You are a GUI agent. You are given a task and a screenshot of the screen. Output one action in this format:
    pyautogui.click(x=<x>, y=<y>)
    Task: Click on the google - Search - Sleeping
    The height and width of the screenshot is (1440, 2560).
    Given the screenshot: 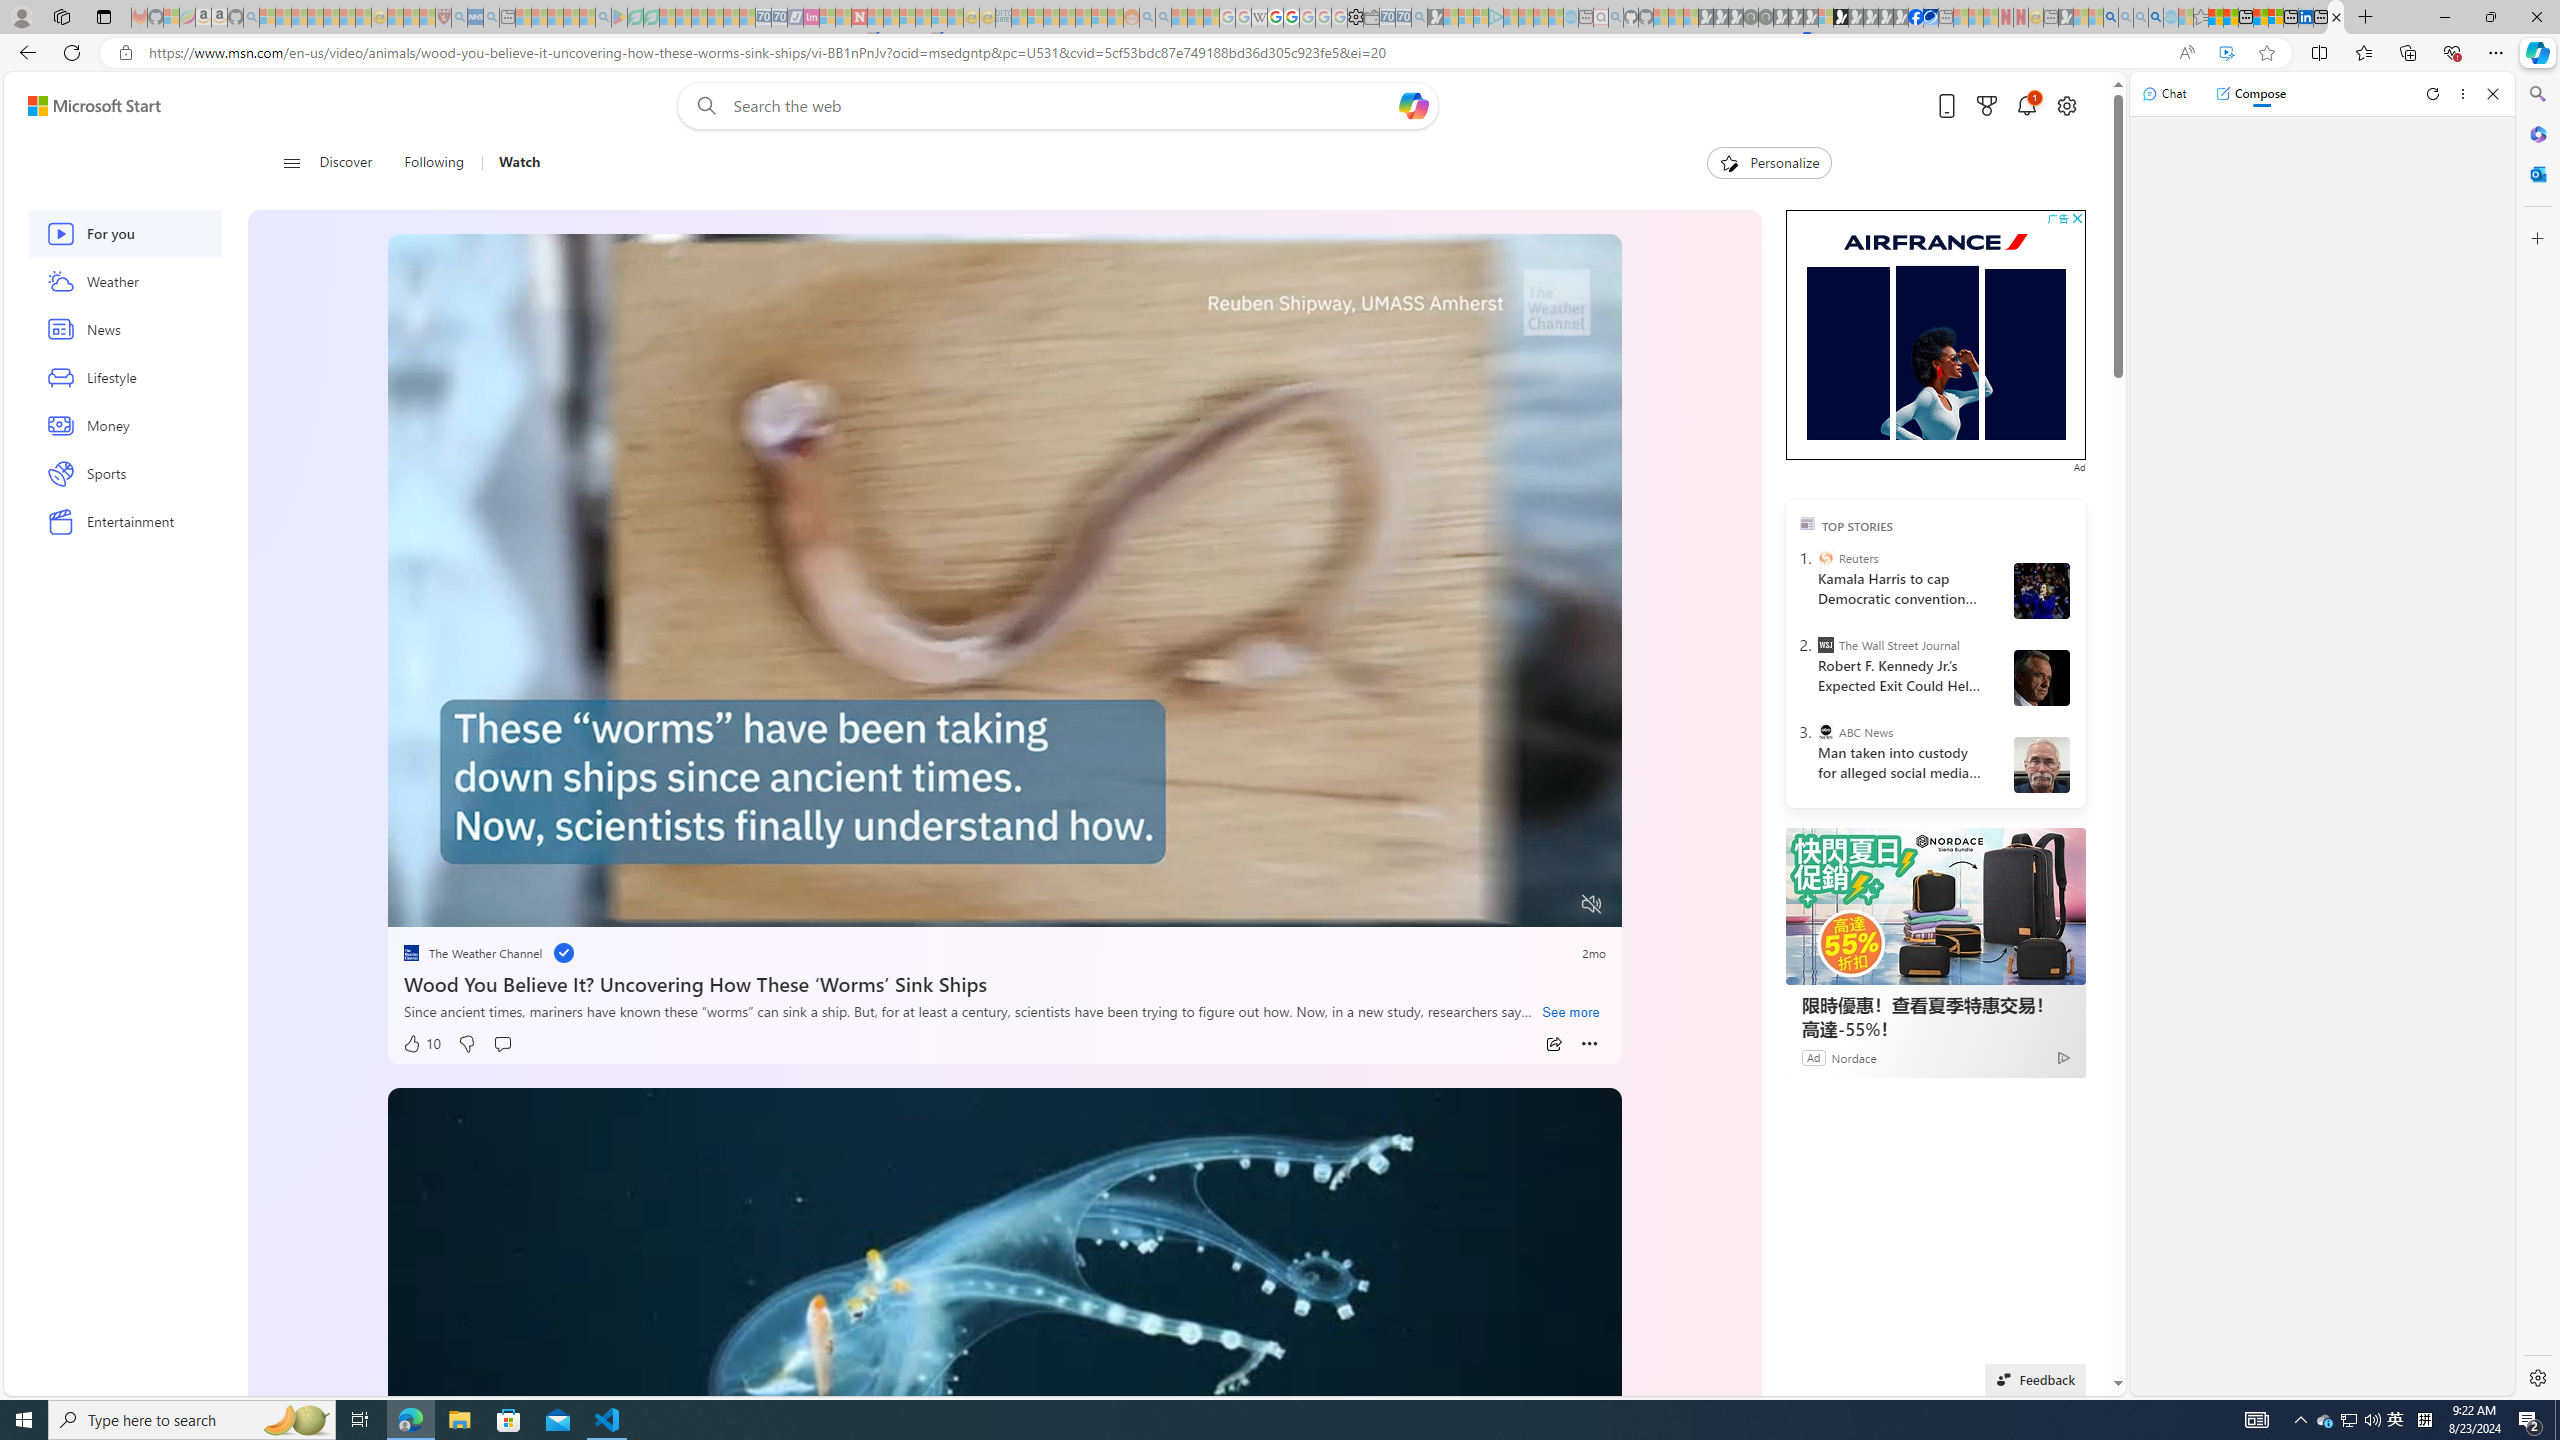 What is the action you would take?
    pyautogui.click(x=602, y=17)
    